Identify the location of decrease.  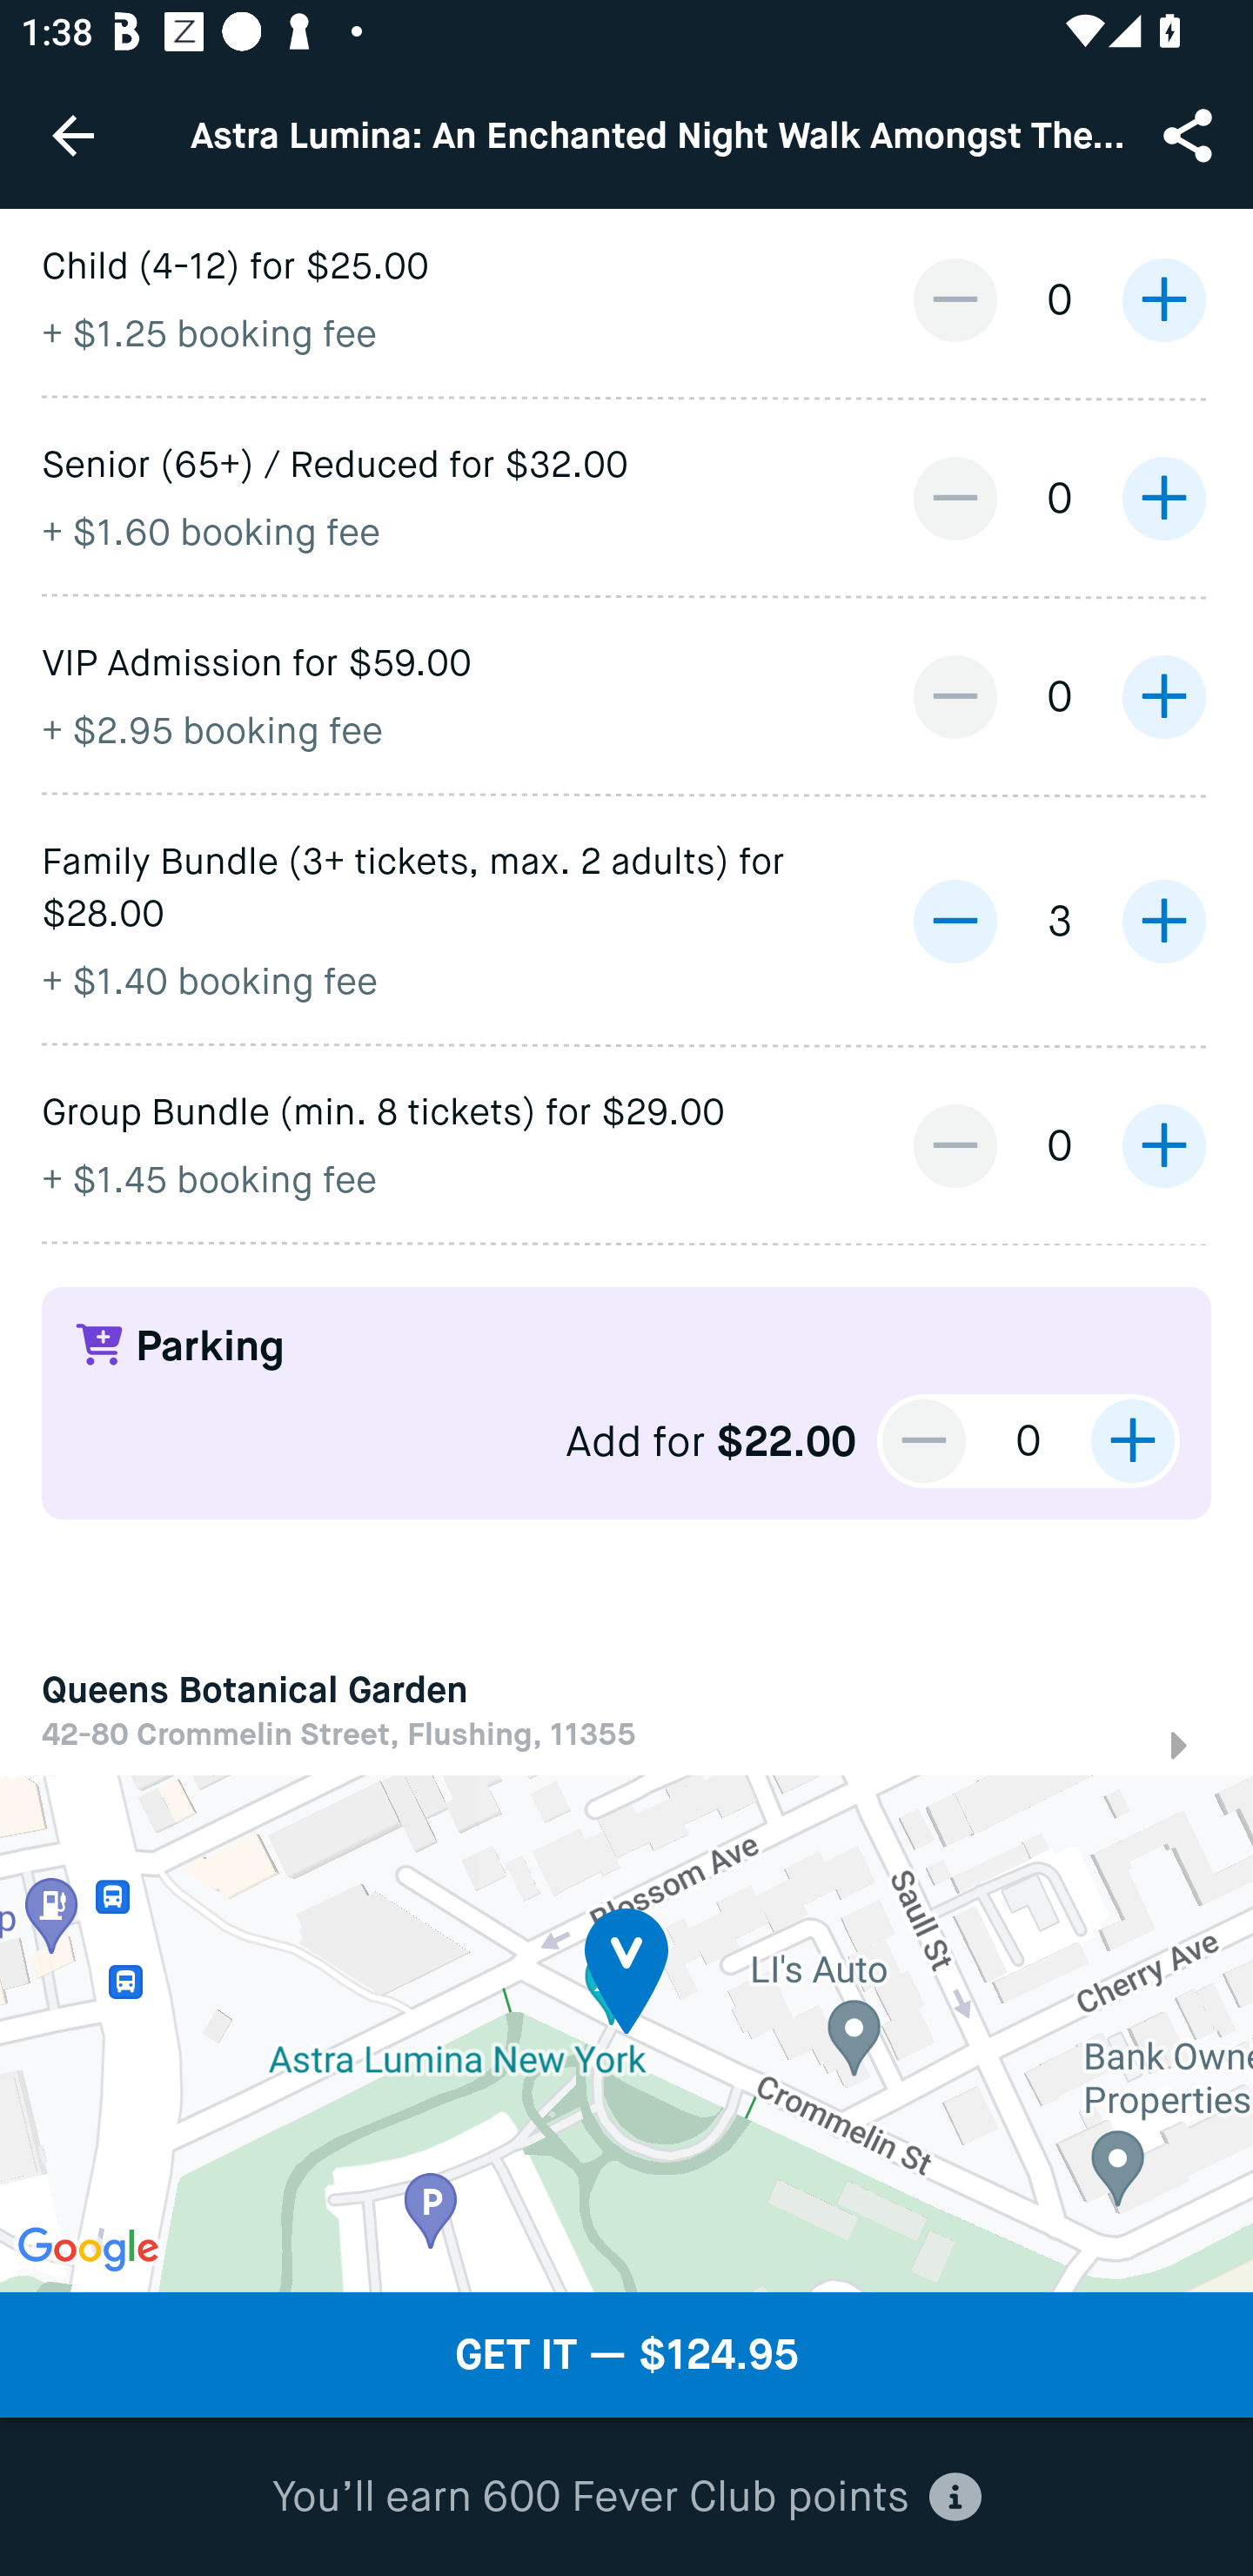
(955, 498).